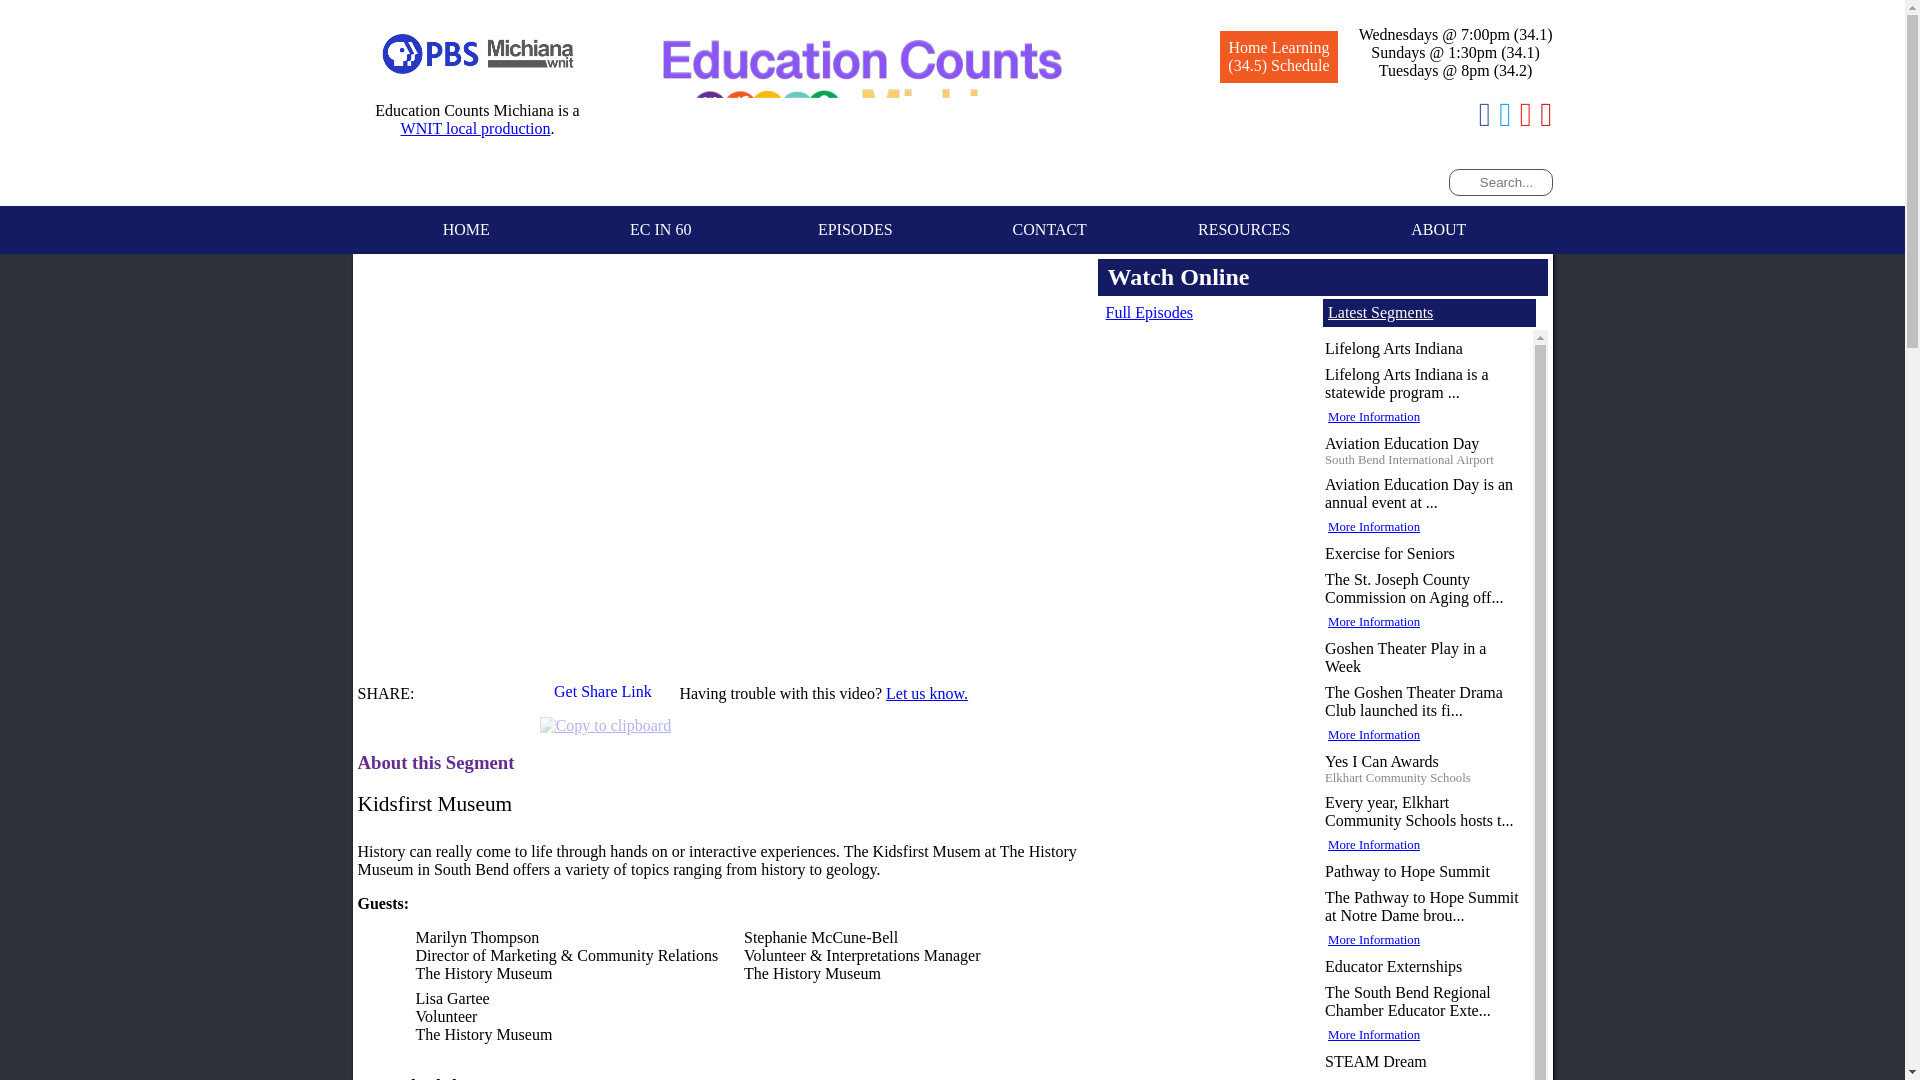  What do you see at coordinates (926, 693) in the screenshot?
I see `Let us know.` at bounding box center [926, 693].